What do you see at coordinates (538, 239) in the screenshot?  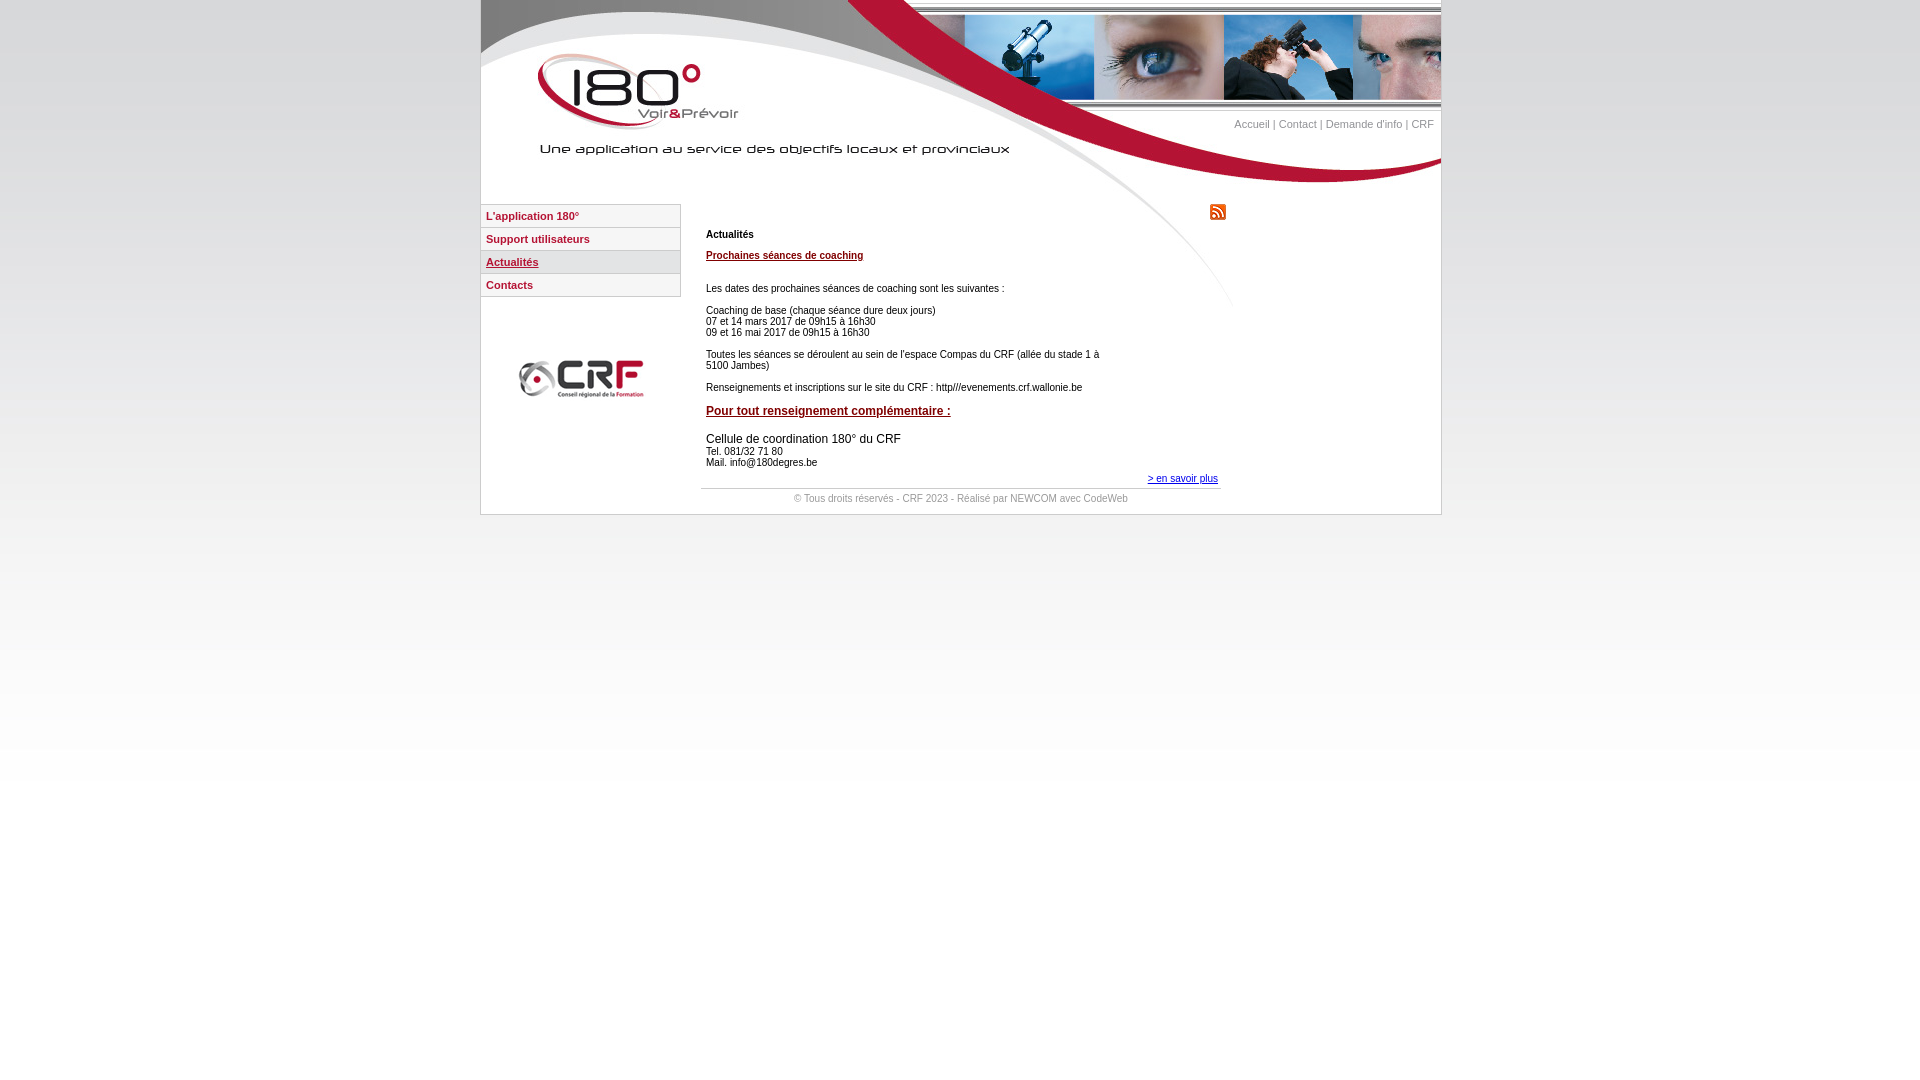 I see `Support utilisateurs` at bounding box center [538, 239].